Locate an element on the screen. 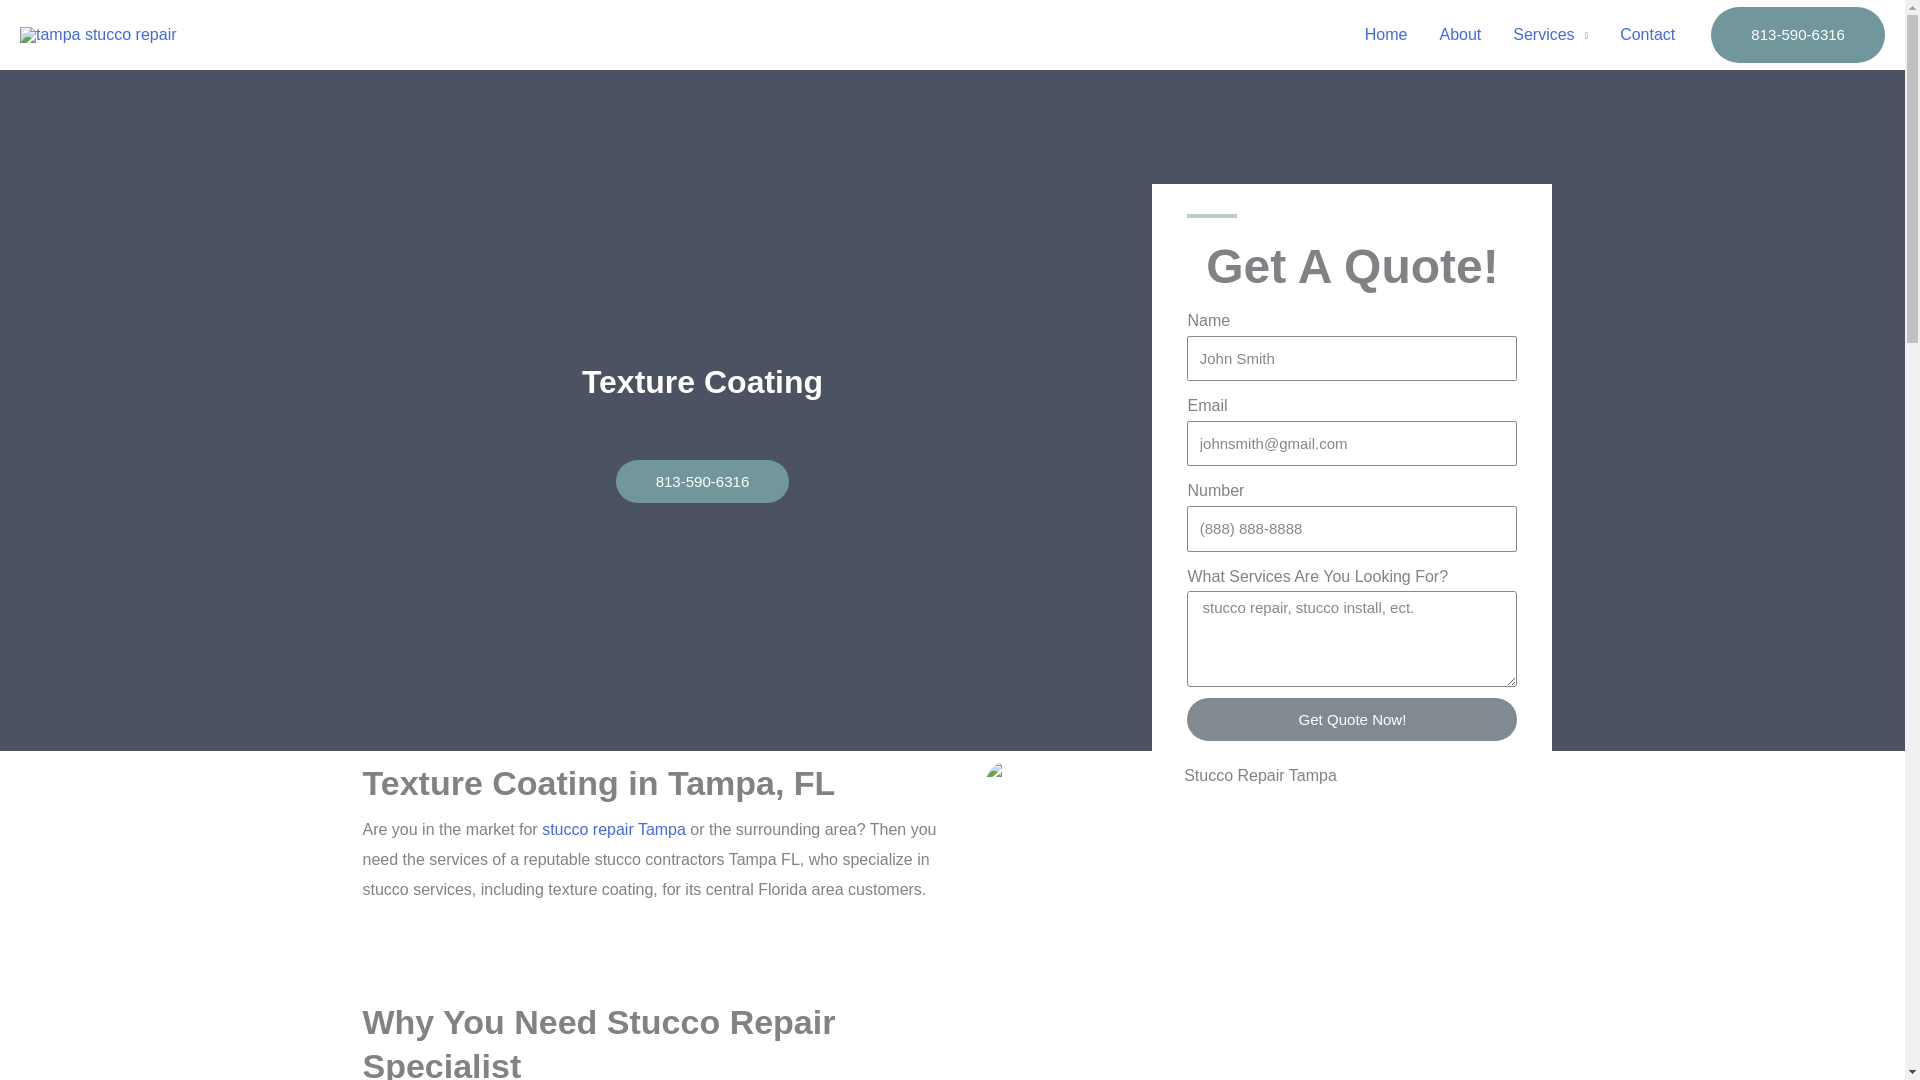 The height and width of the screenshot is (1080, 1920). About is located at coordinates (1460, 35).